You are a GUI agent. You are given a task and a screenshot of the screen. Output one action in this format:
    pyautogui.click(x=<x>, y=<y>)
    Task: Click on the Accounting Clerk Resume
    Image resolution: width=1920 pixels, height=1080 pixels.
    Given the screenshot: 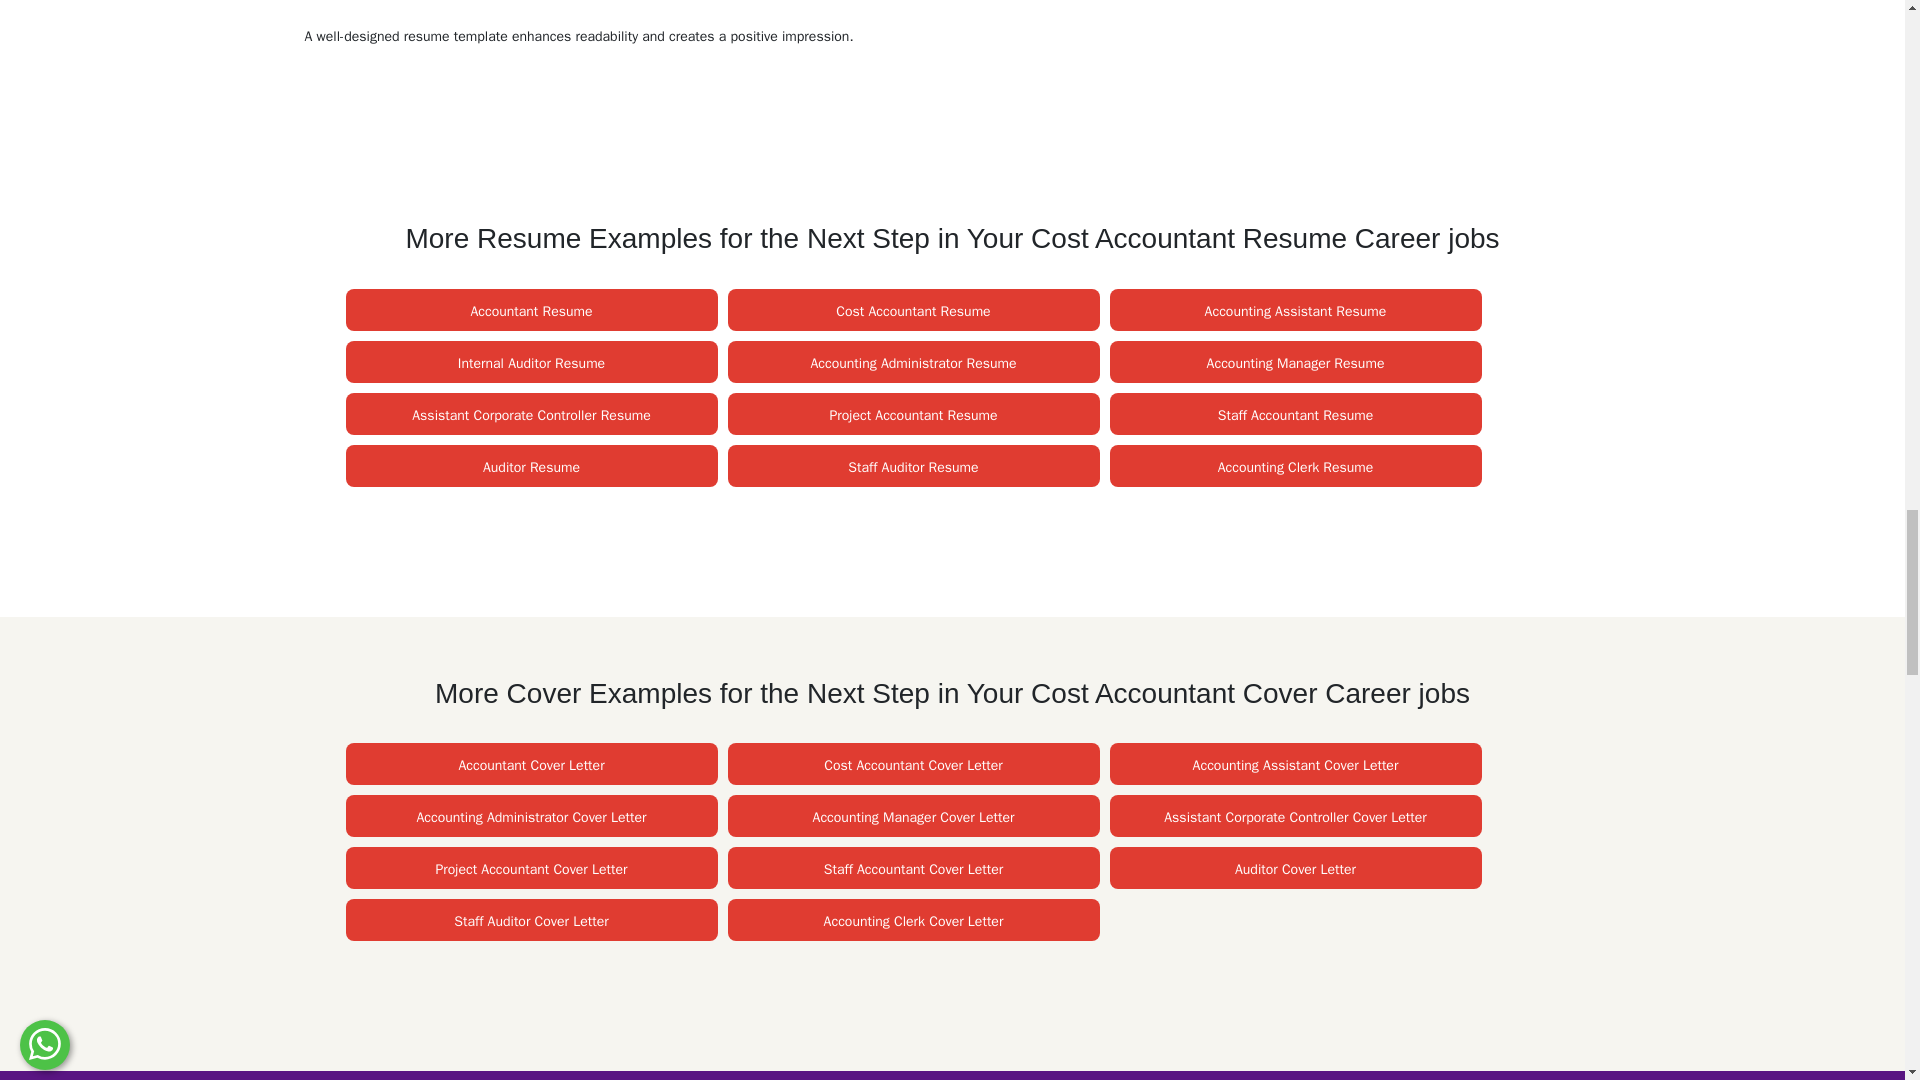 What is the action you would take?
    pyautogui.click(x=1296, y=468)
    